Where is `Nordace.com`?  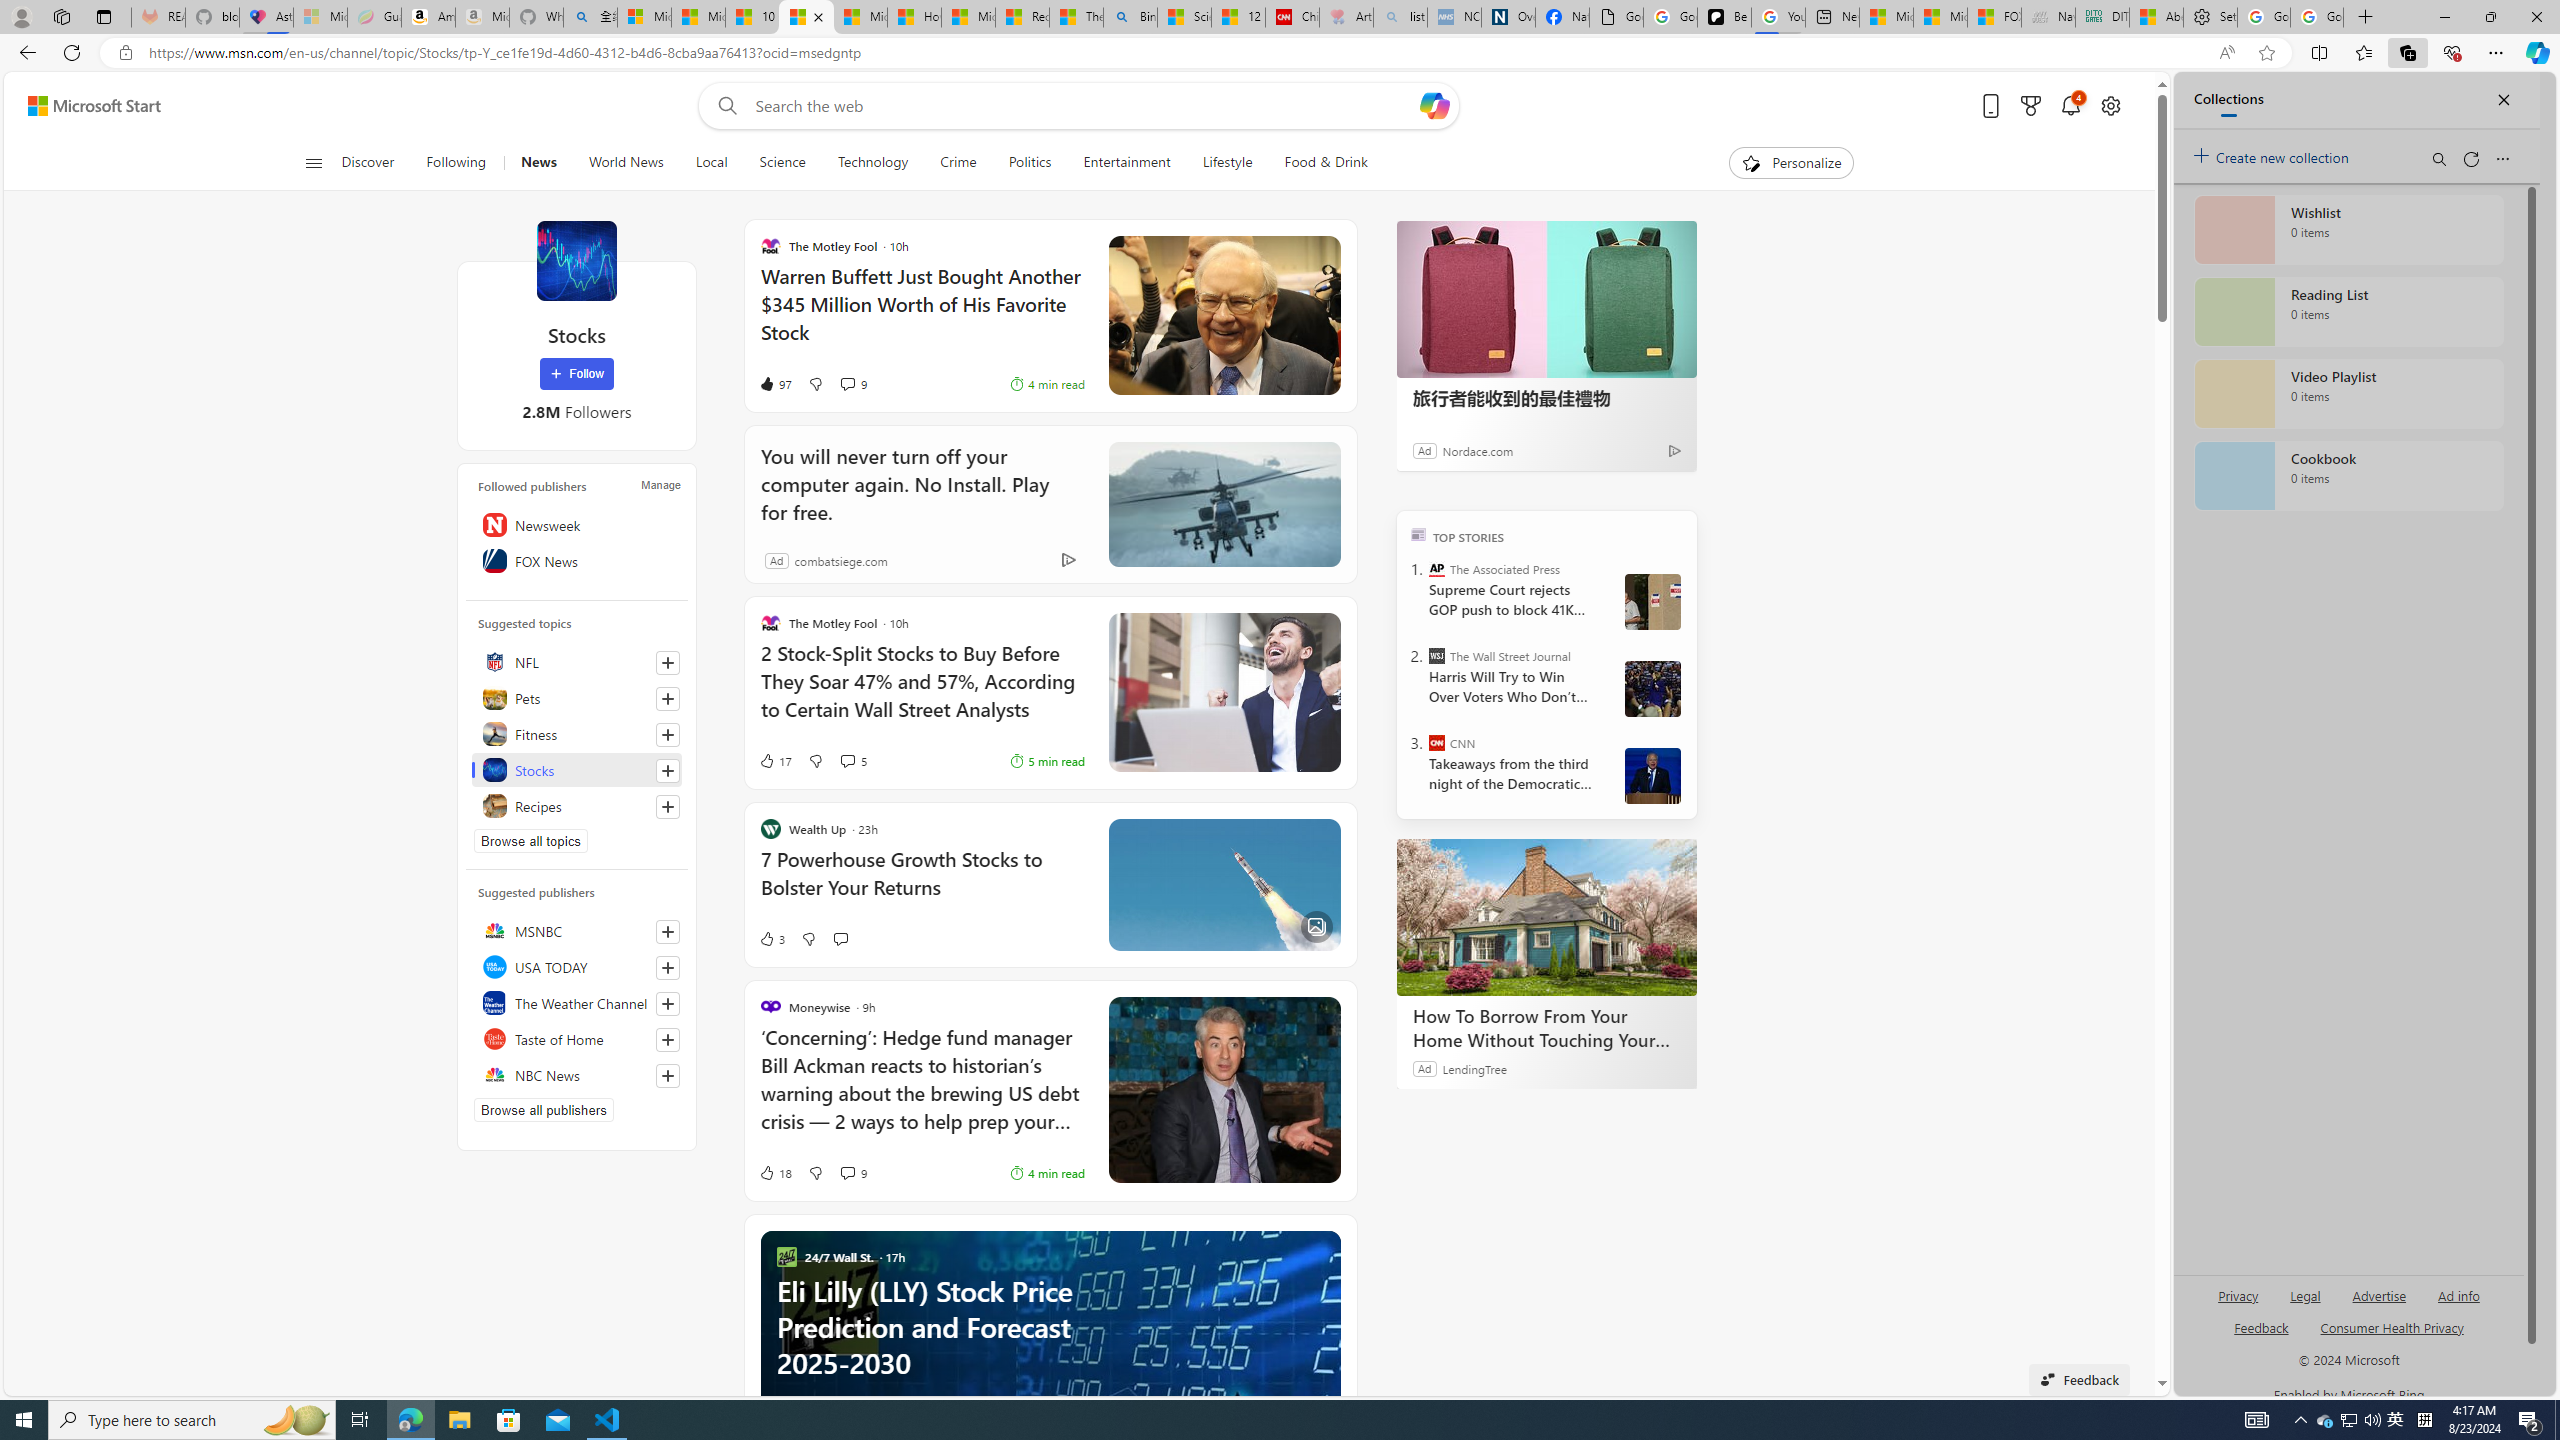
Nordace.com is located at coordinates (1476, 450).